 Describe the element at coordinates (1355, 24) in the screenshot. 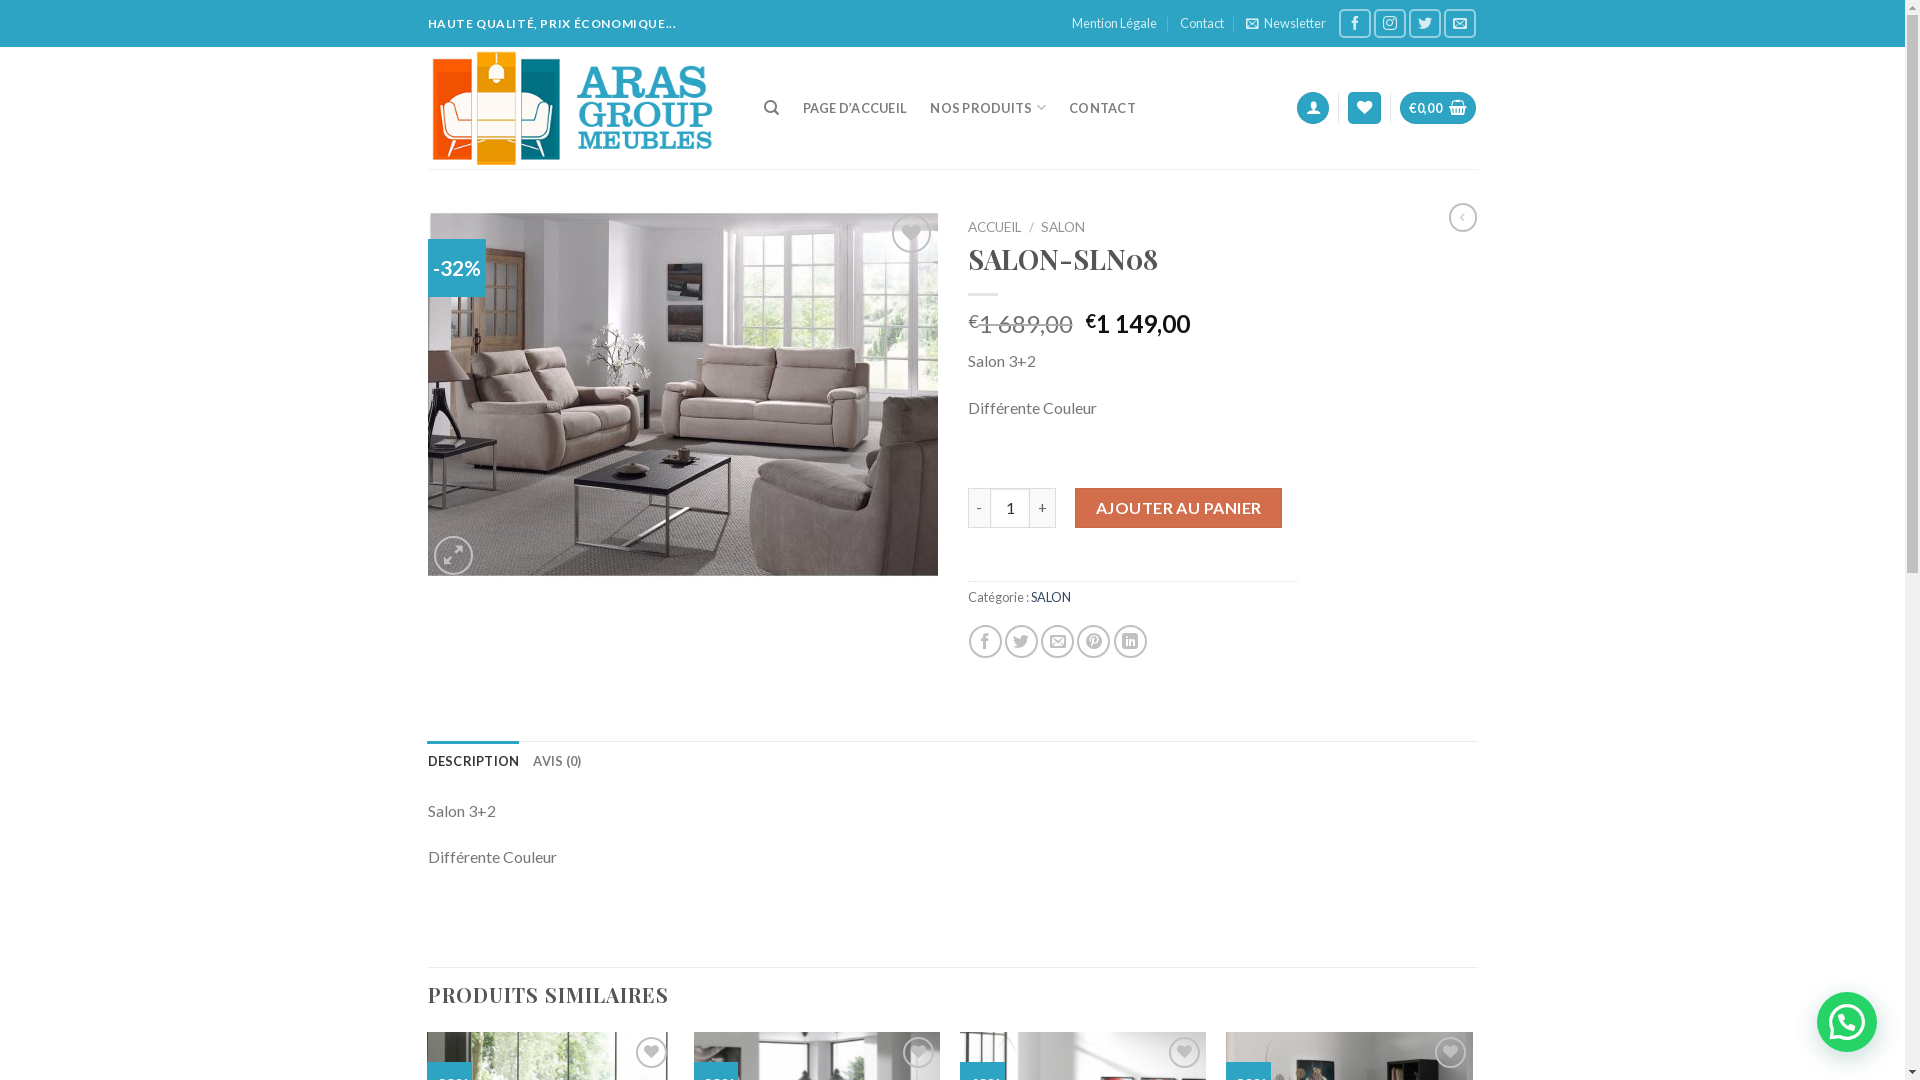

I see `Nous suivre sur Facebook` at that location.